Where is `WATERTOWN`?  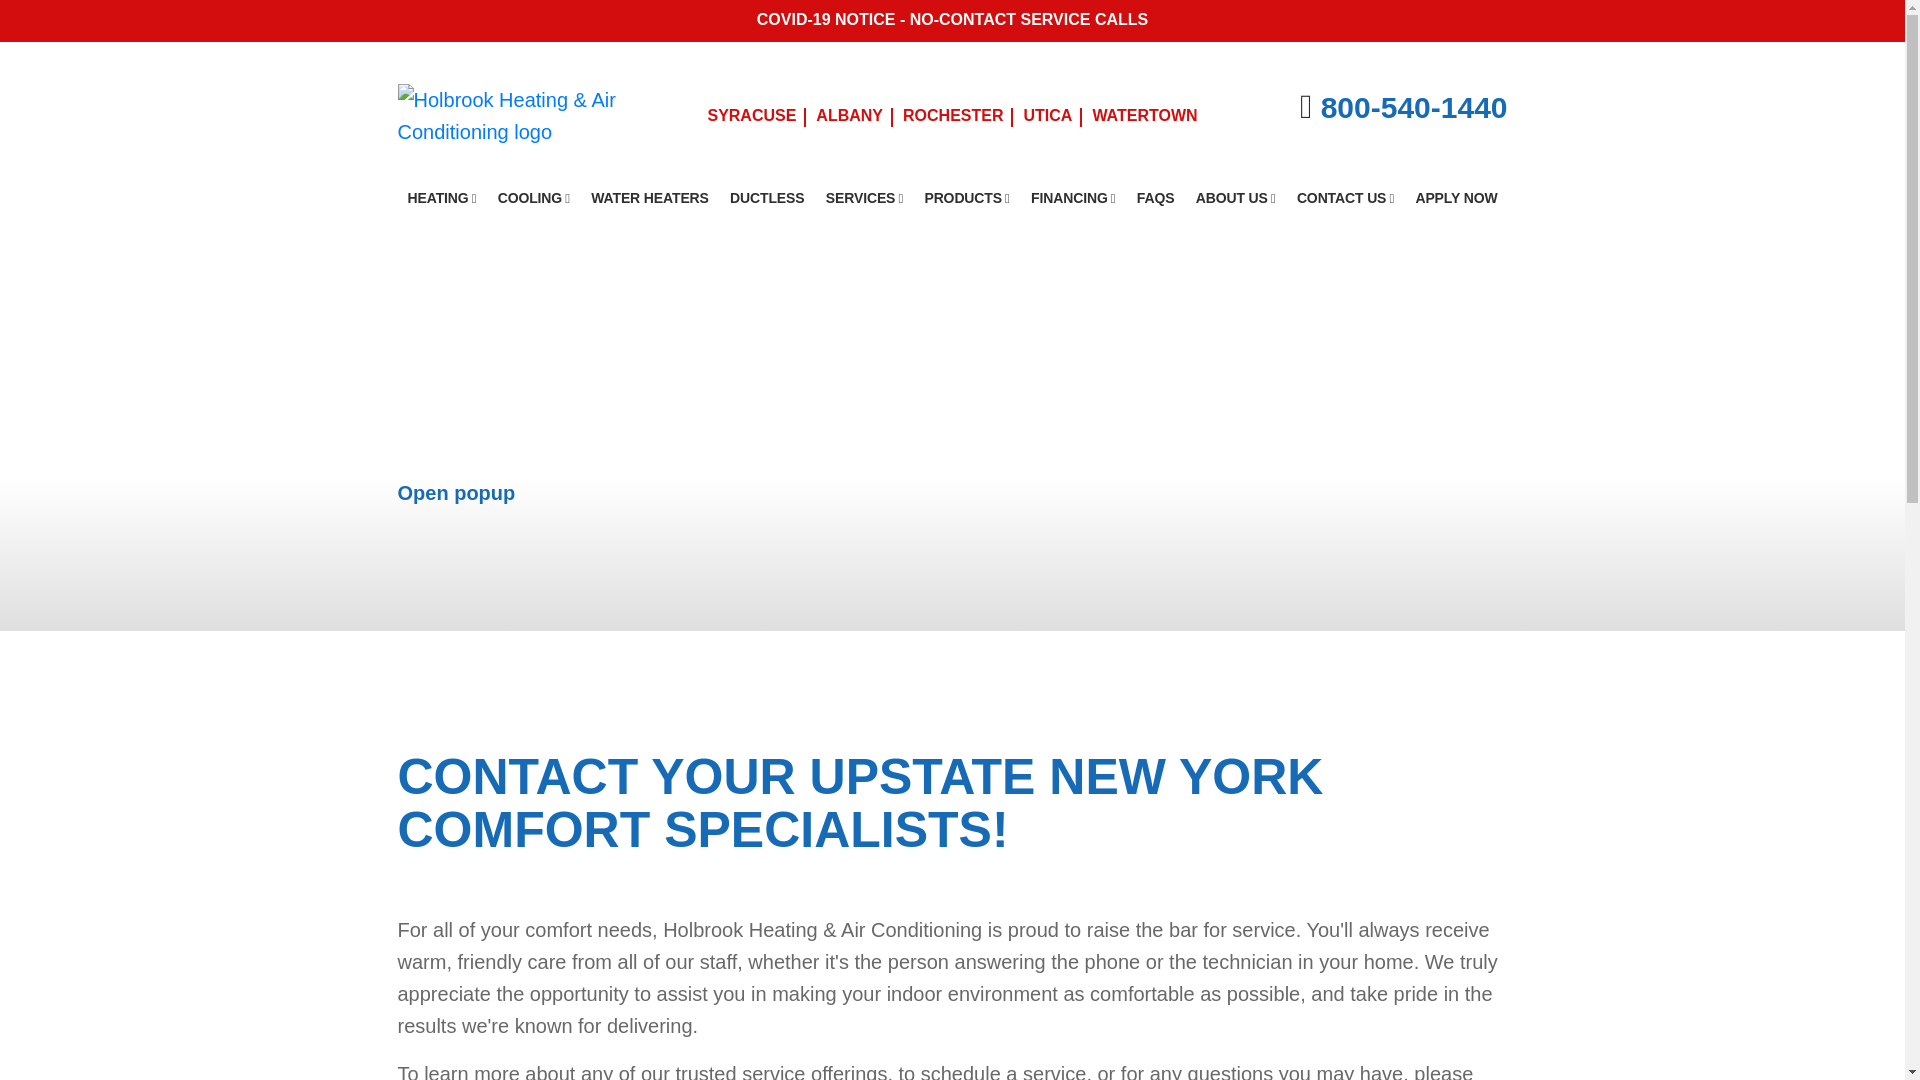 WATERTOWN is located at coordinates (1144, 116).